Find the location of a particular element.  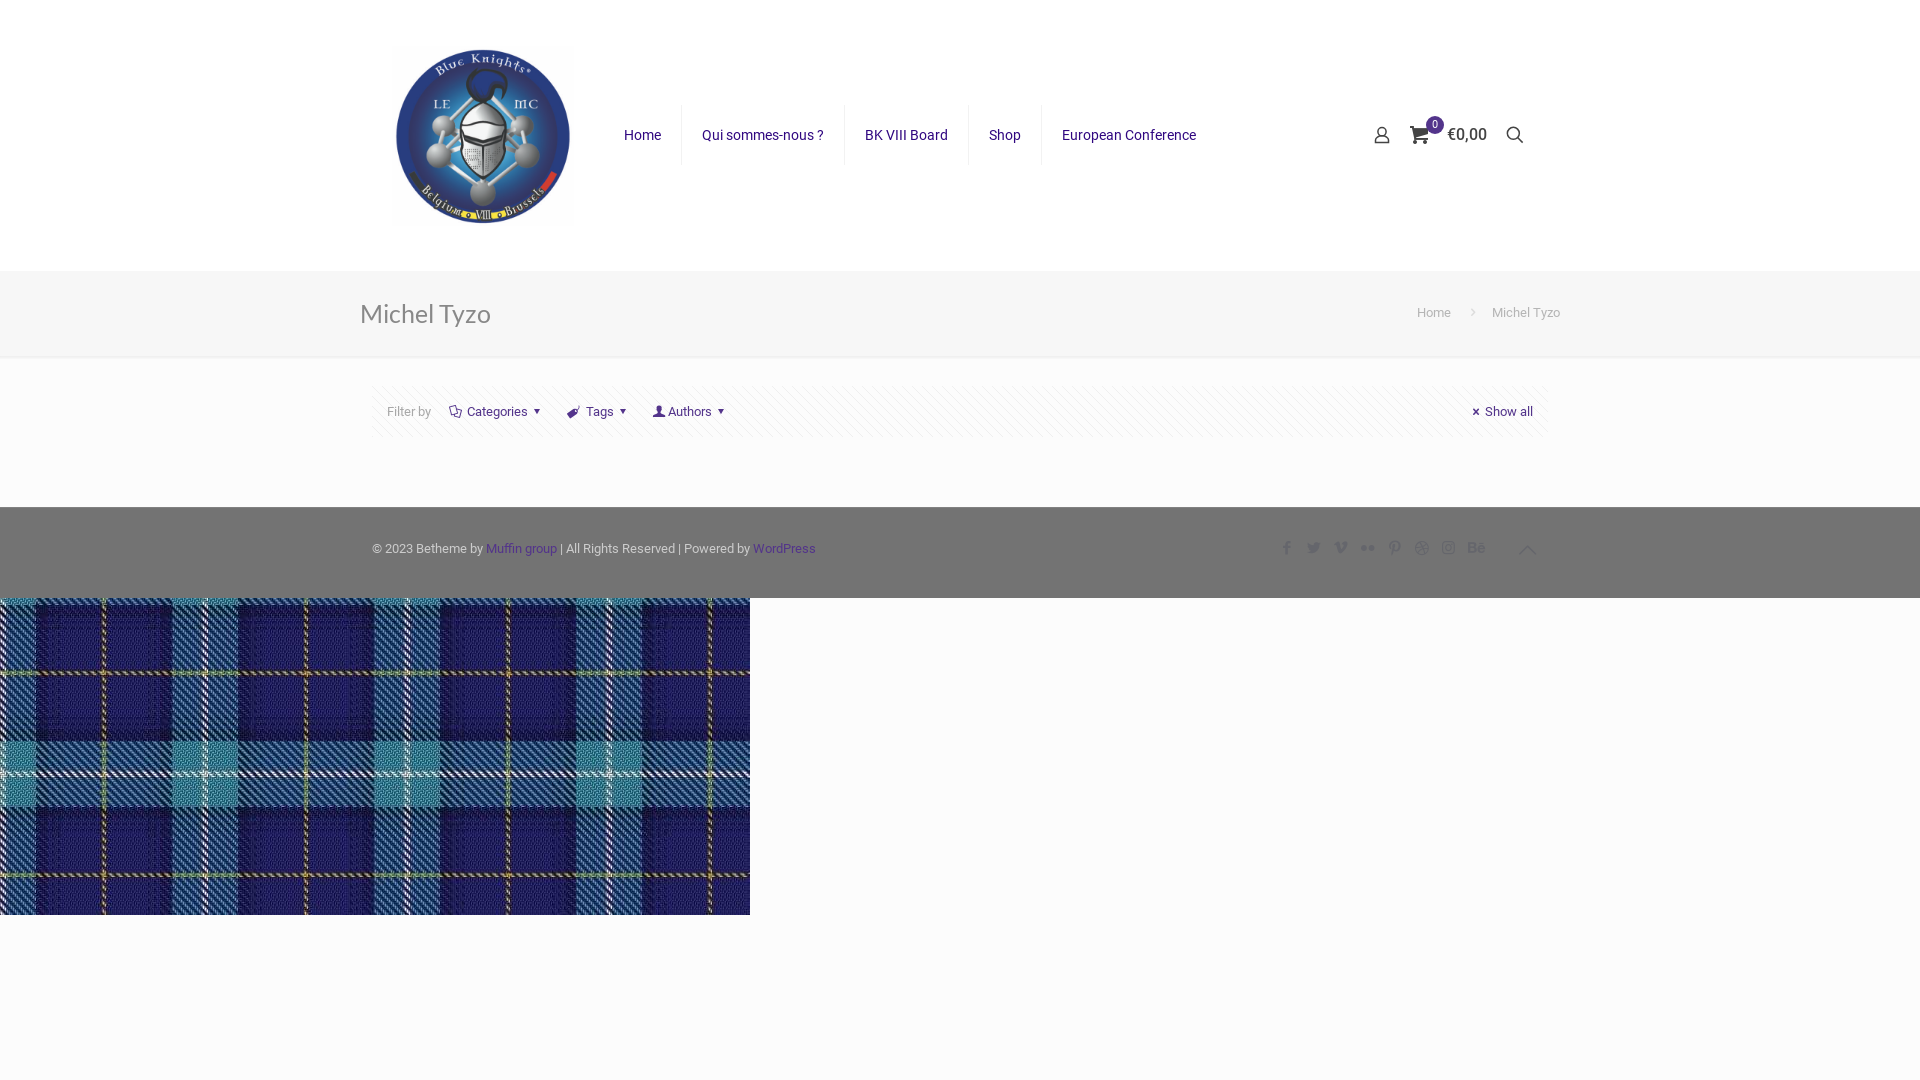

Dribbble is located at coordinates (1422, 548).